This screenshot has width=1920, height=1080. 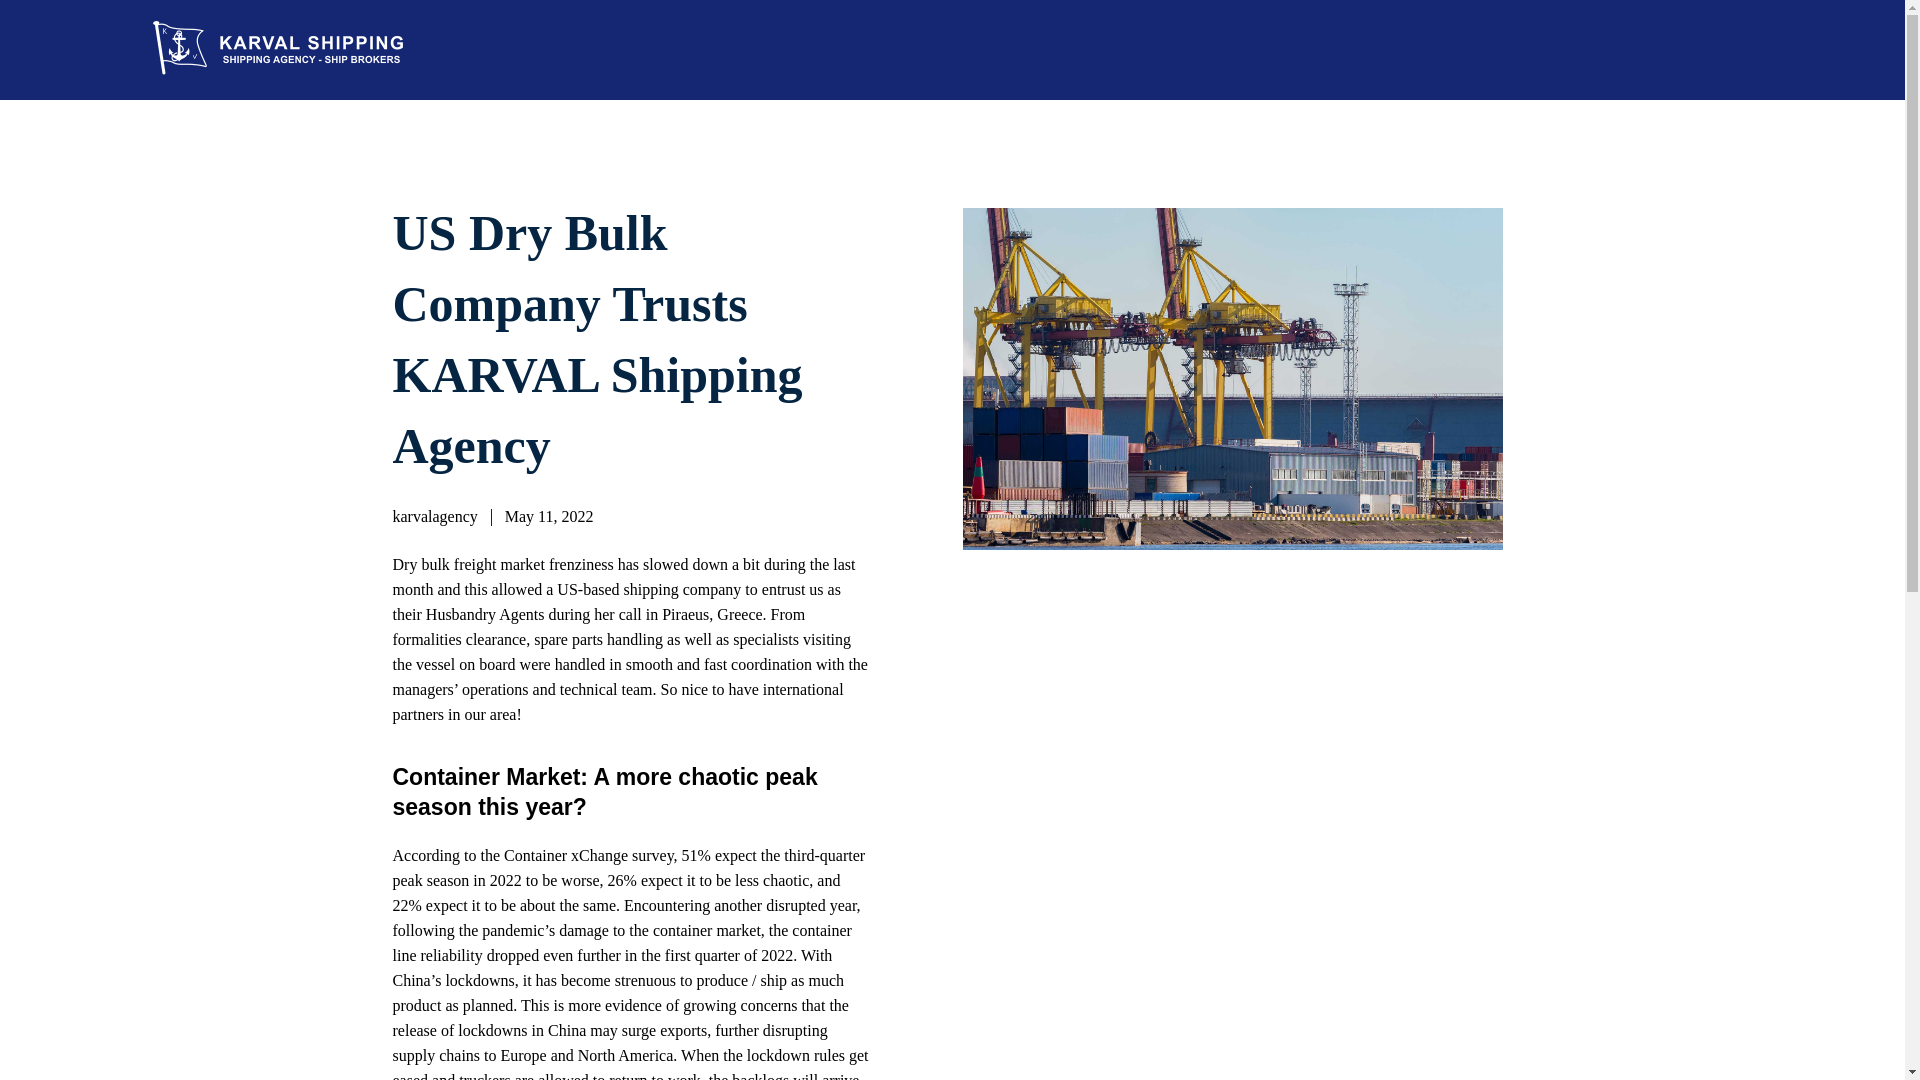 What do you see at coordinates (596, 340) in the screenshot?
I see `US Dry Bulk Company Trusts KARVAL Shipping Agency` at bounding box center [596, 340].